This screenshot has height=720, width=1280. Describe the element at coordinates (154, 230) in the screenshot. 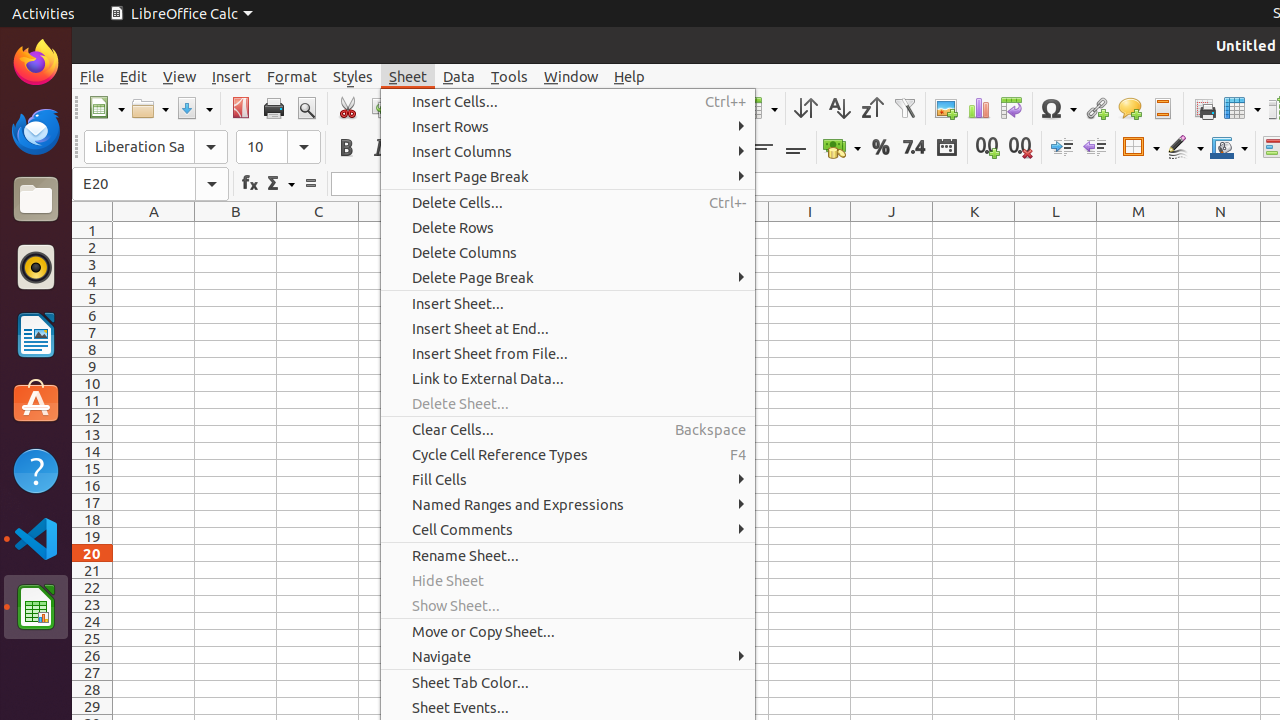

I see `A1` at that location.